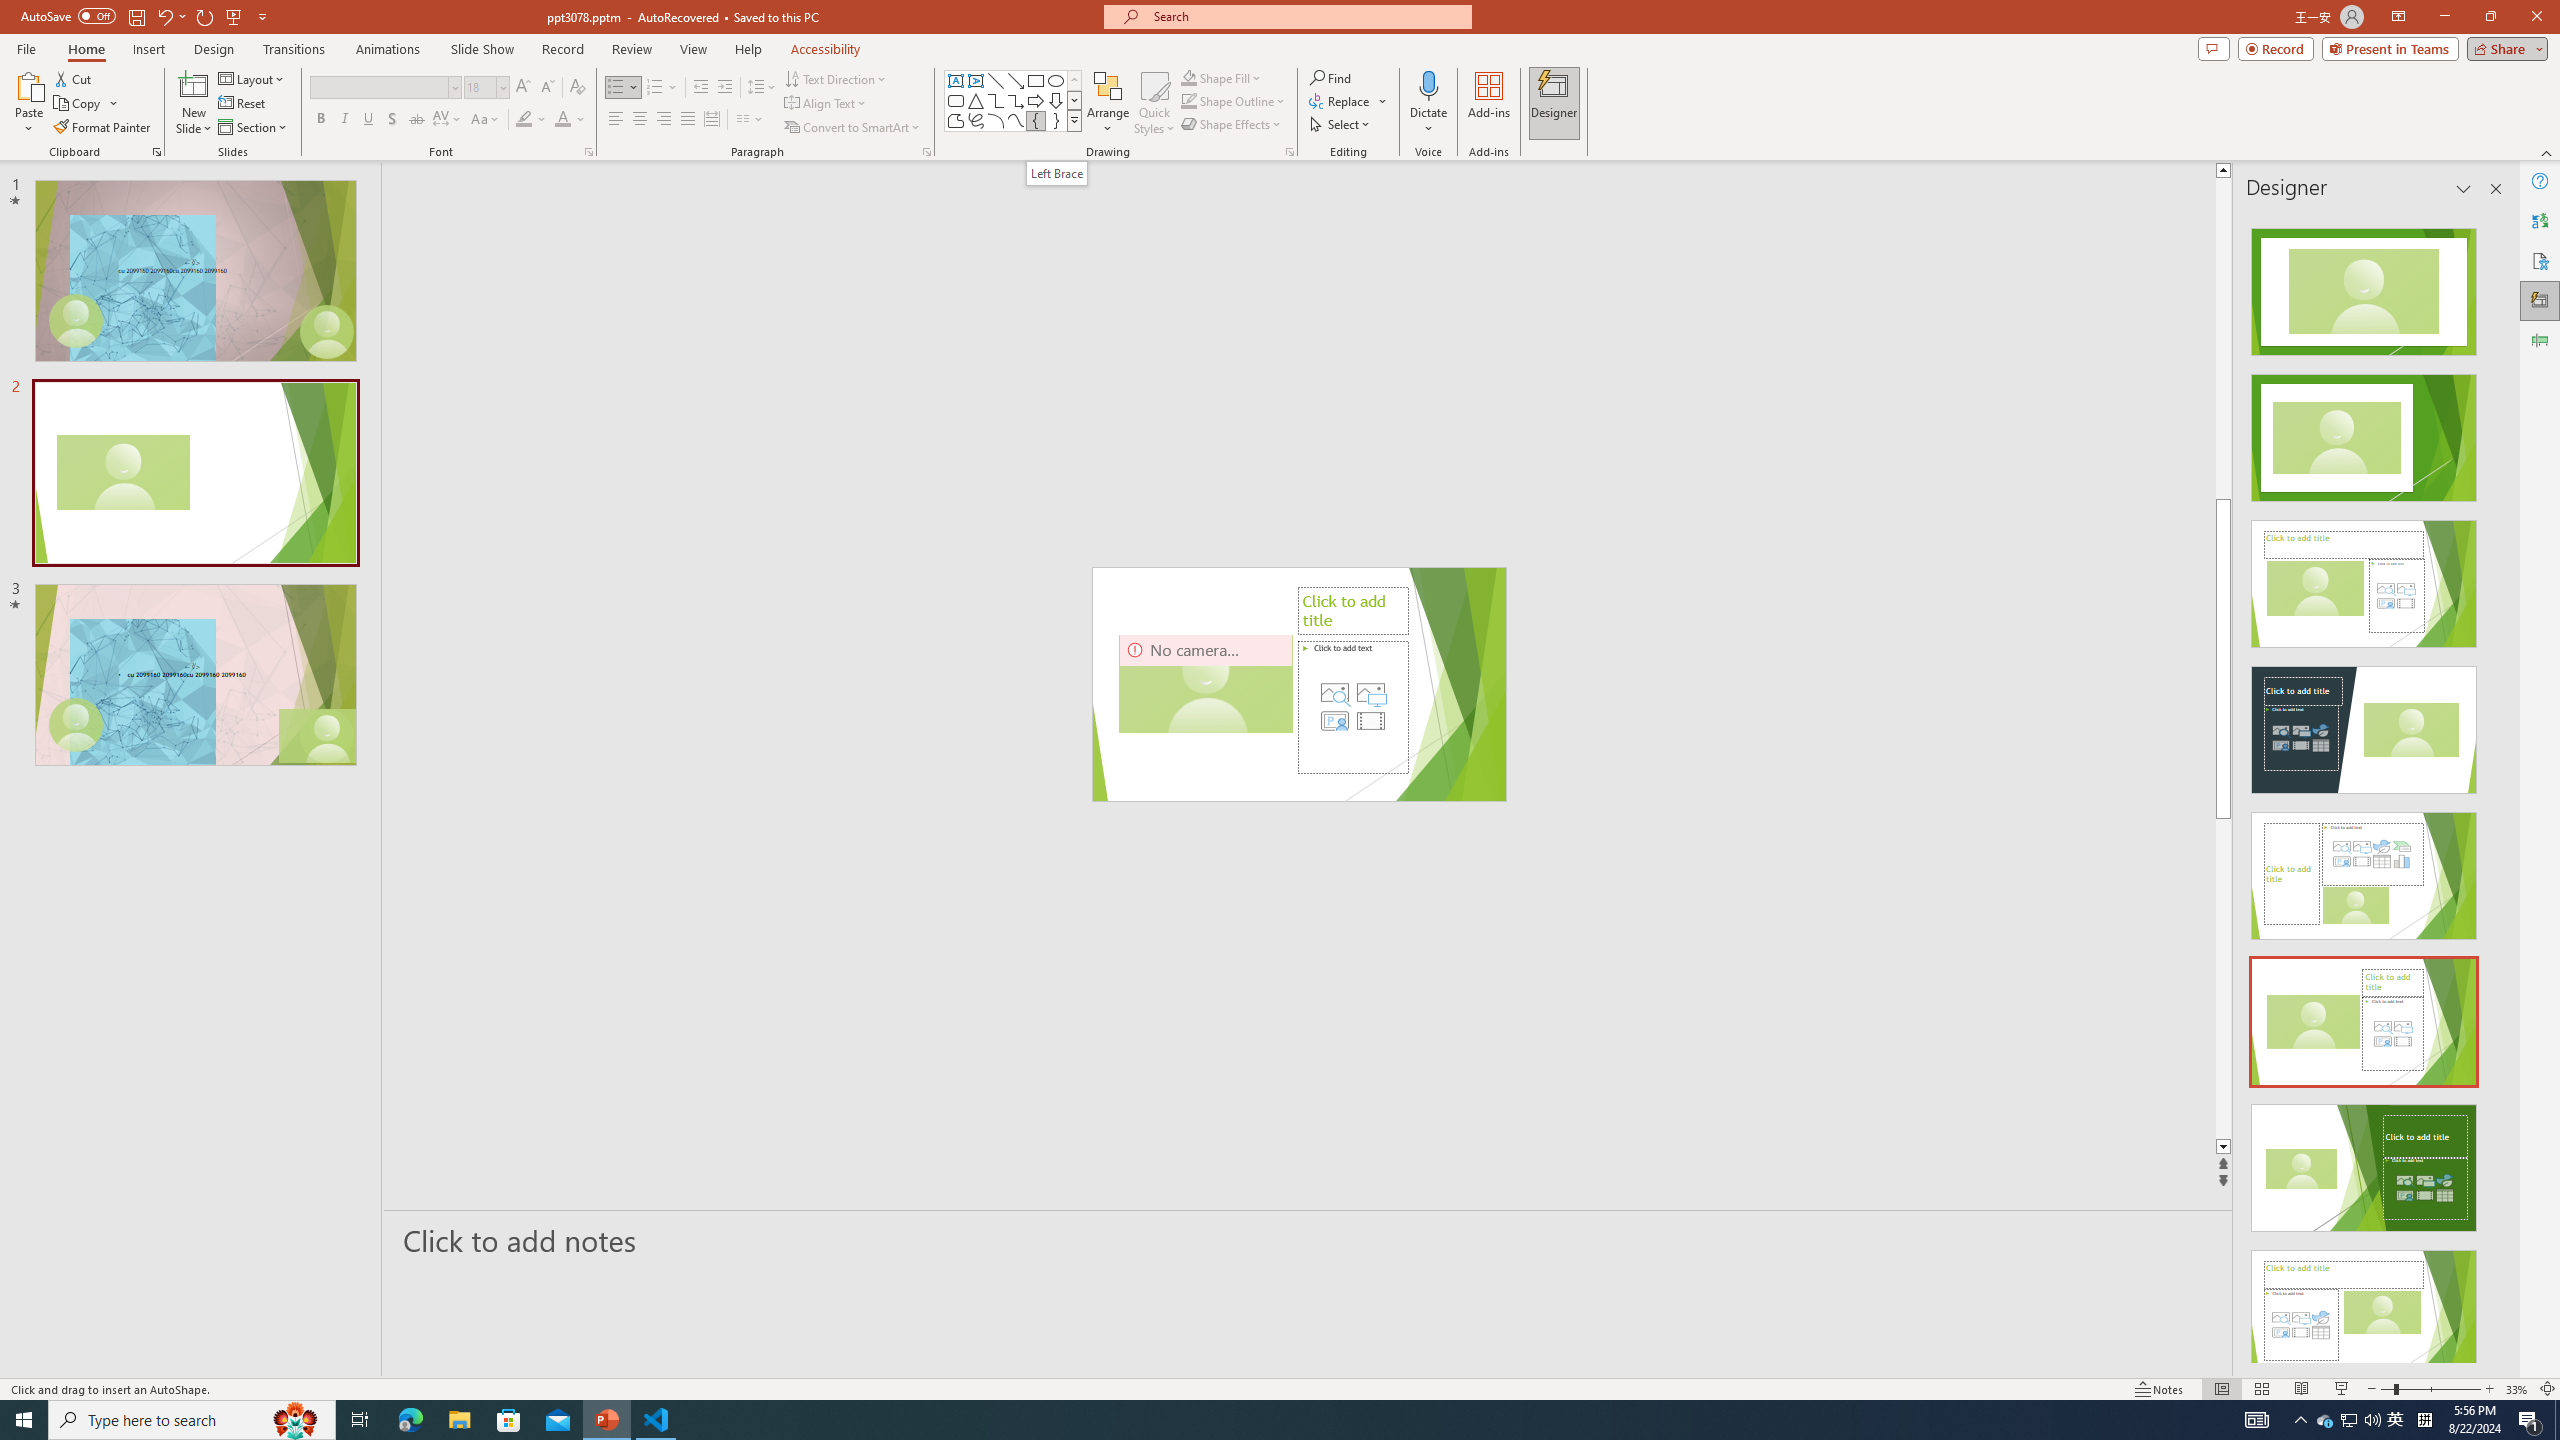 The height and width of the screenshot is (1440, 2560). Describe the element at coordinates (576, 88) in the screenshot. I see `Clear Formatting` at that location.